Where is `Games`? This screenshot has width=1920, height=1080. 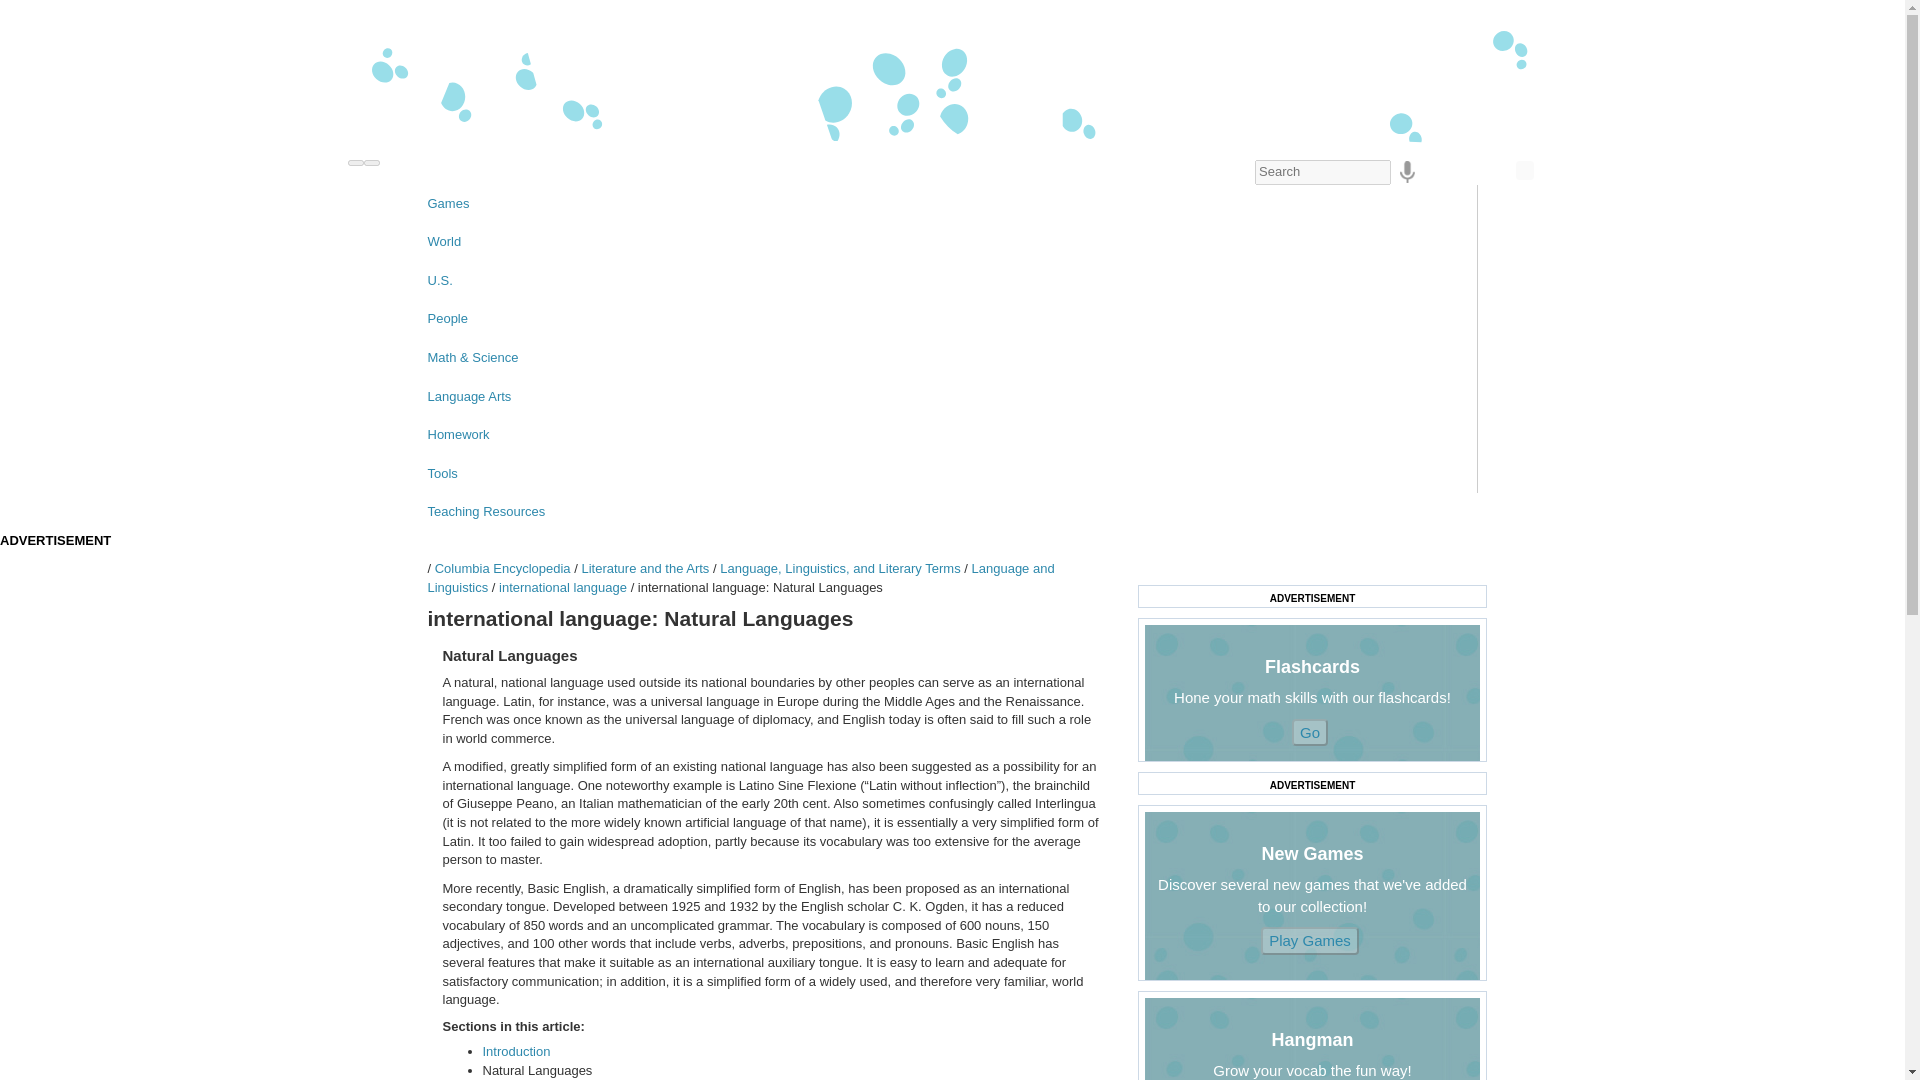
Games is located at coordinates (944, 204).